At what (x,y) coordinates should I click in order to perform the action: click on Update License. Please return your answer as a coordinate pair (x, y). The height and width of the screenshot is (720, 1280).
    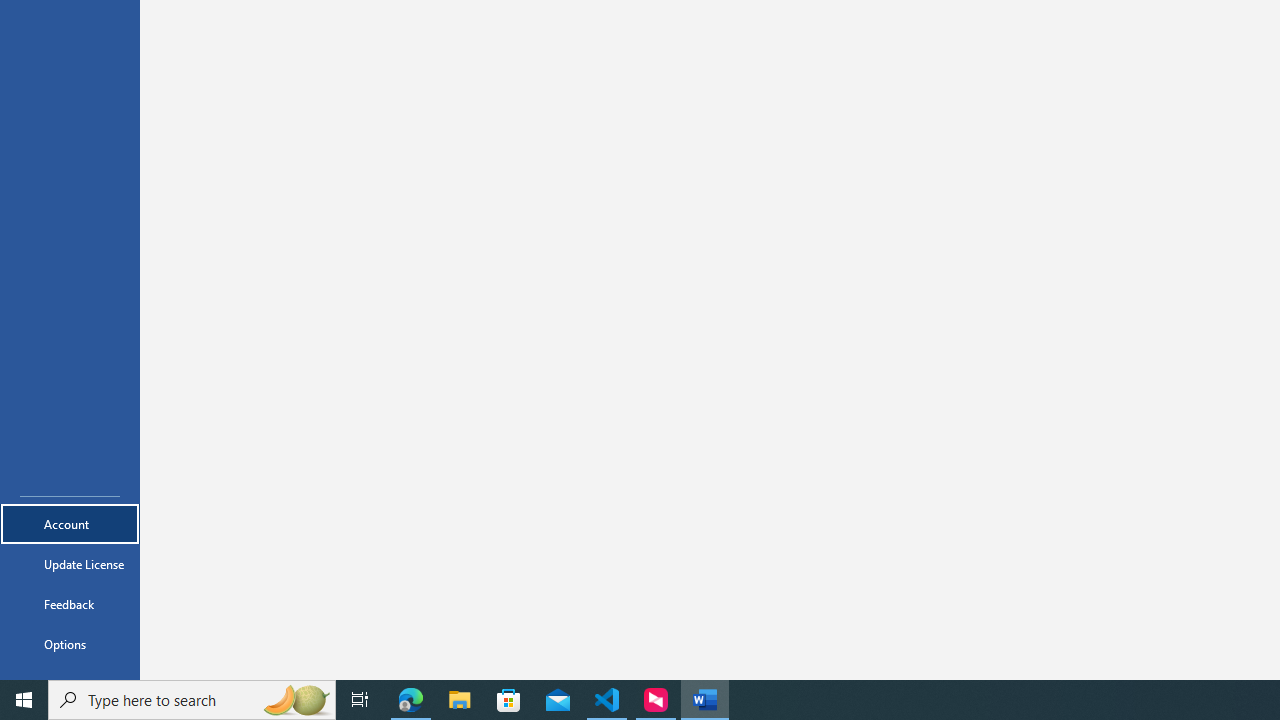
    Looking at the image, I should click on (70, 564).